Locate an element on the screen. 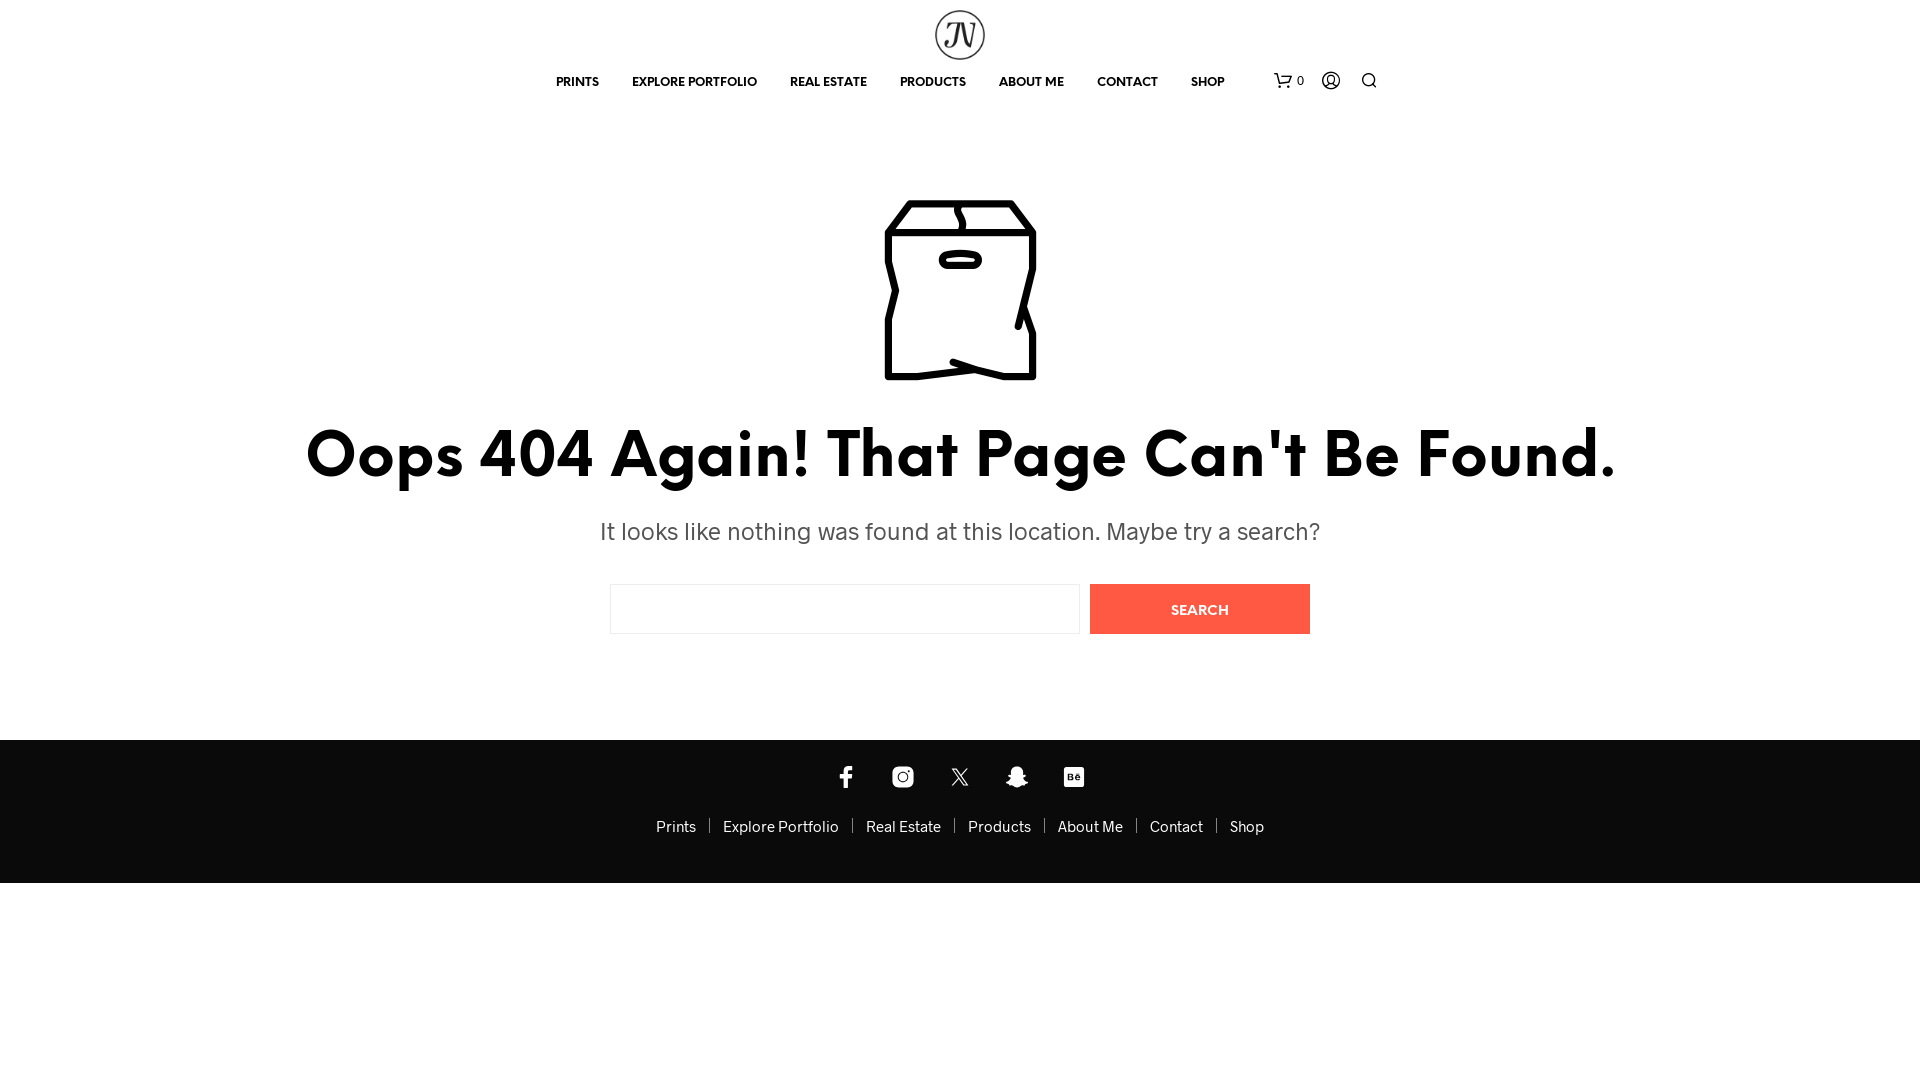  Real Estate is located at coordinates (904, 826).